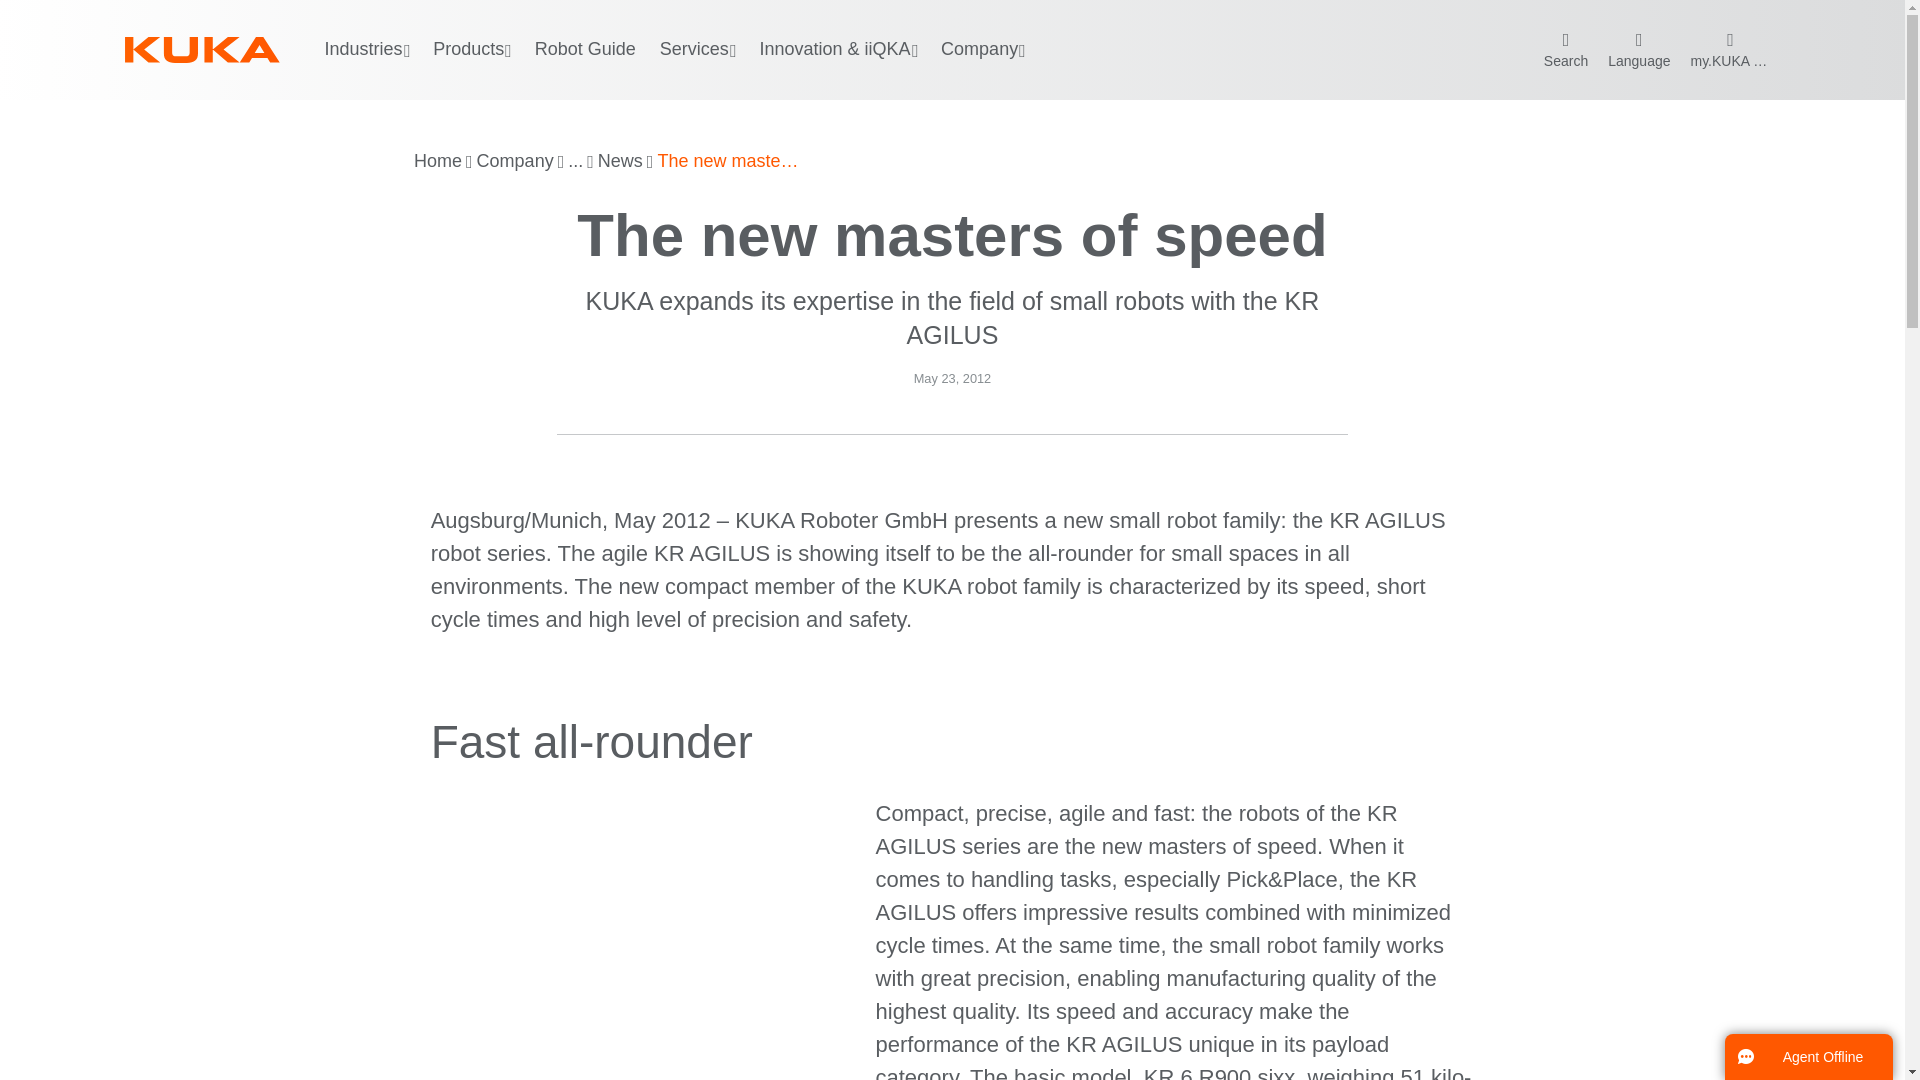 The height and width of the screenshot is (1080, 1920). What do you see at coordinates (620, 162) in the screenshot?
I see `News` at bounding box center [620, 162].